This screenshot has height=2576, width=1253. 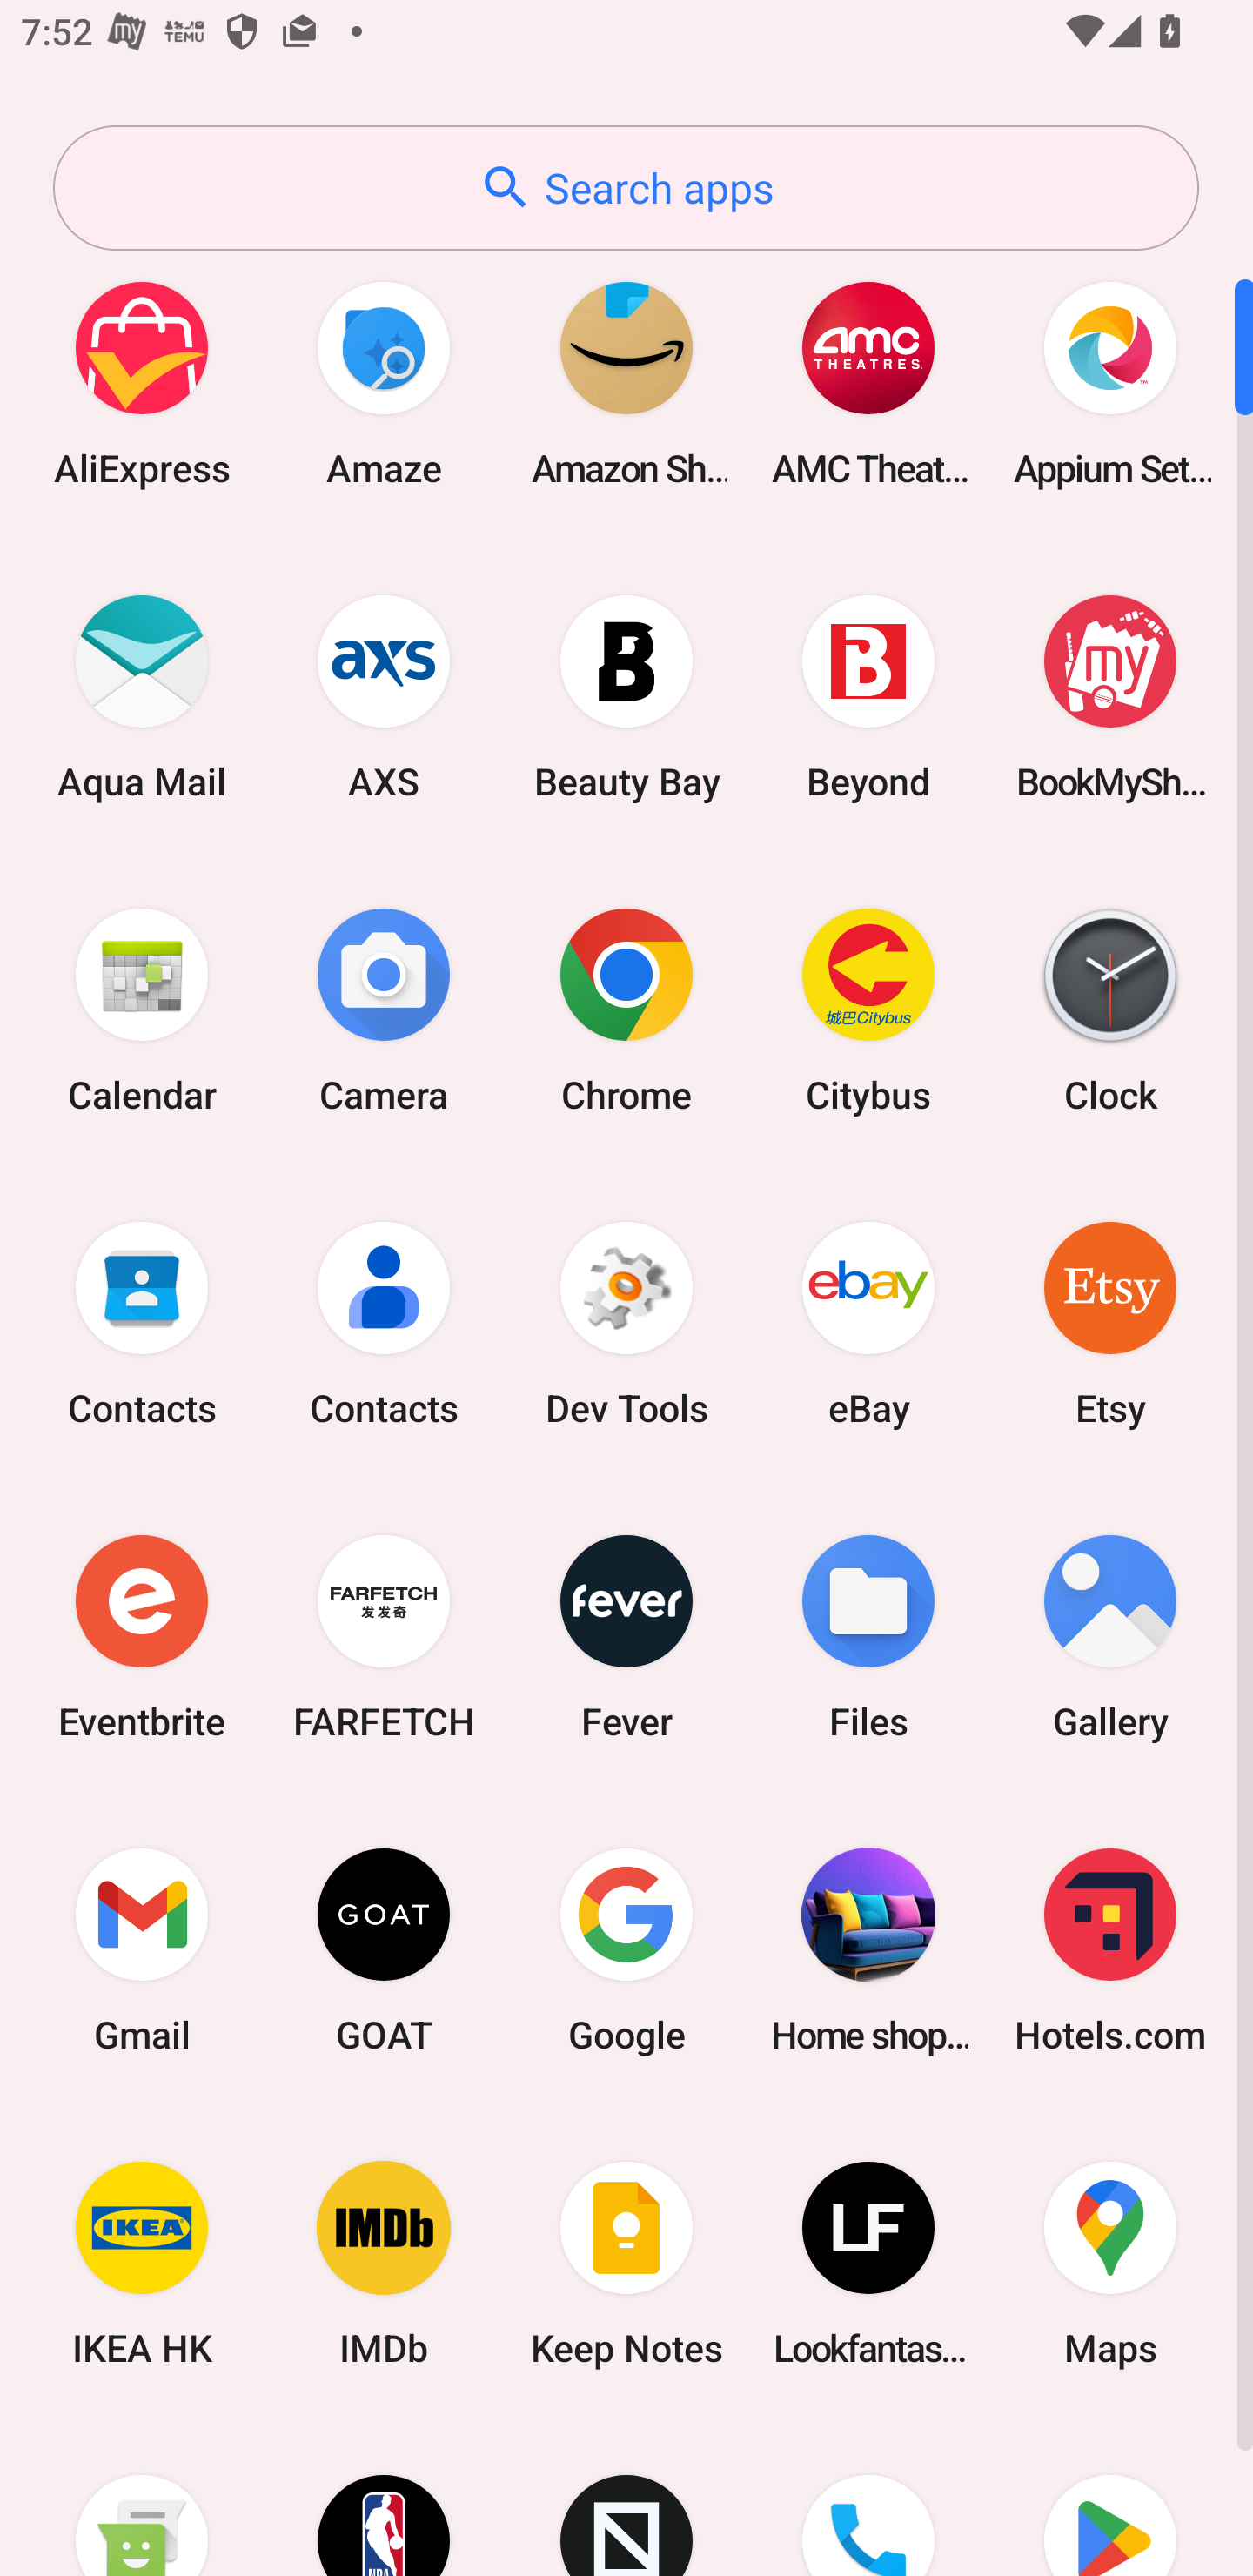 I want to click on Play Store, so click(x=1110, y=2499).